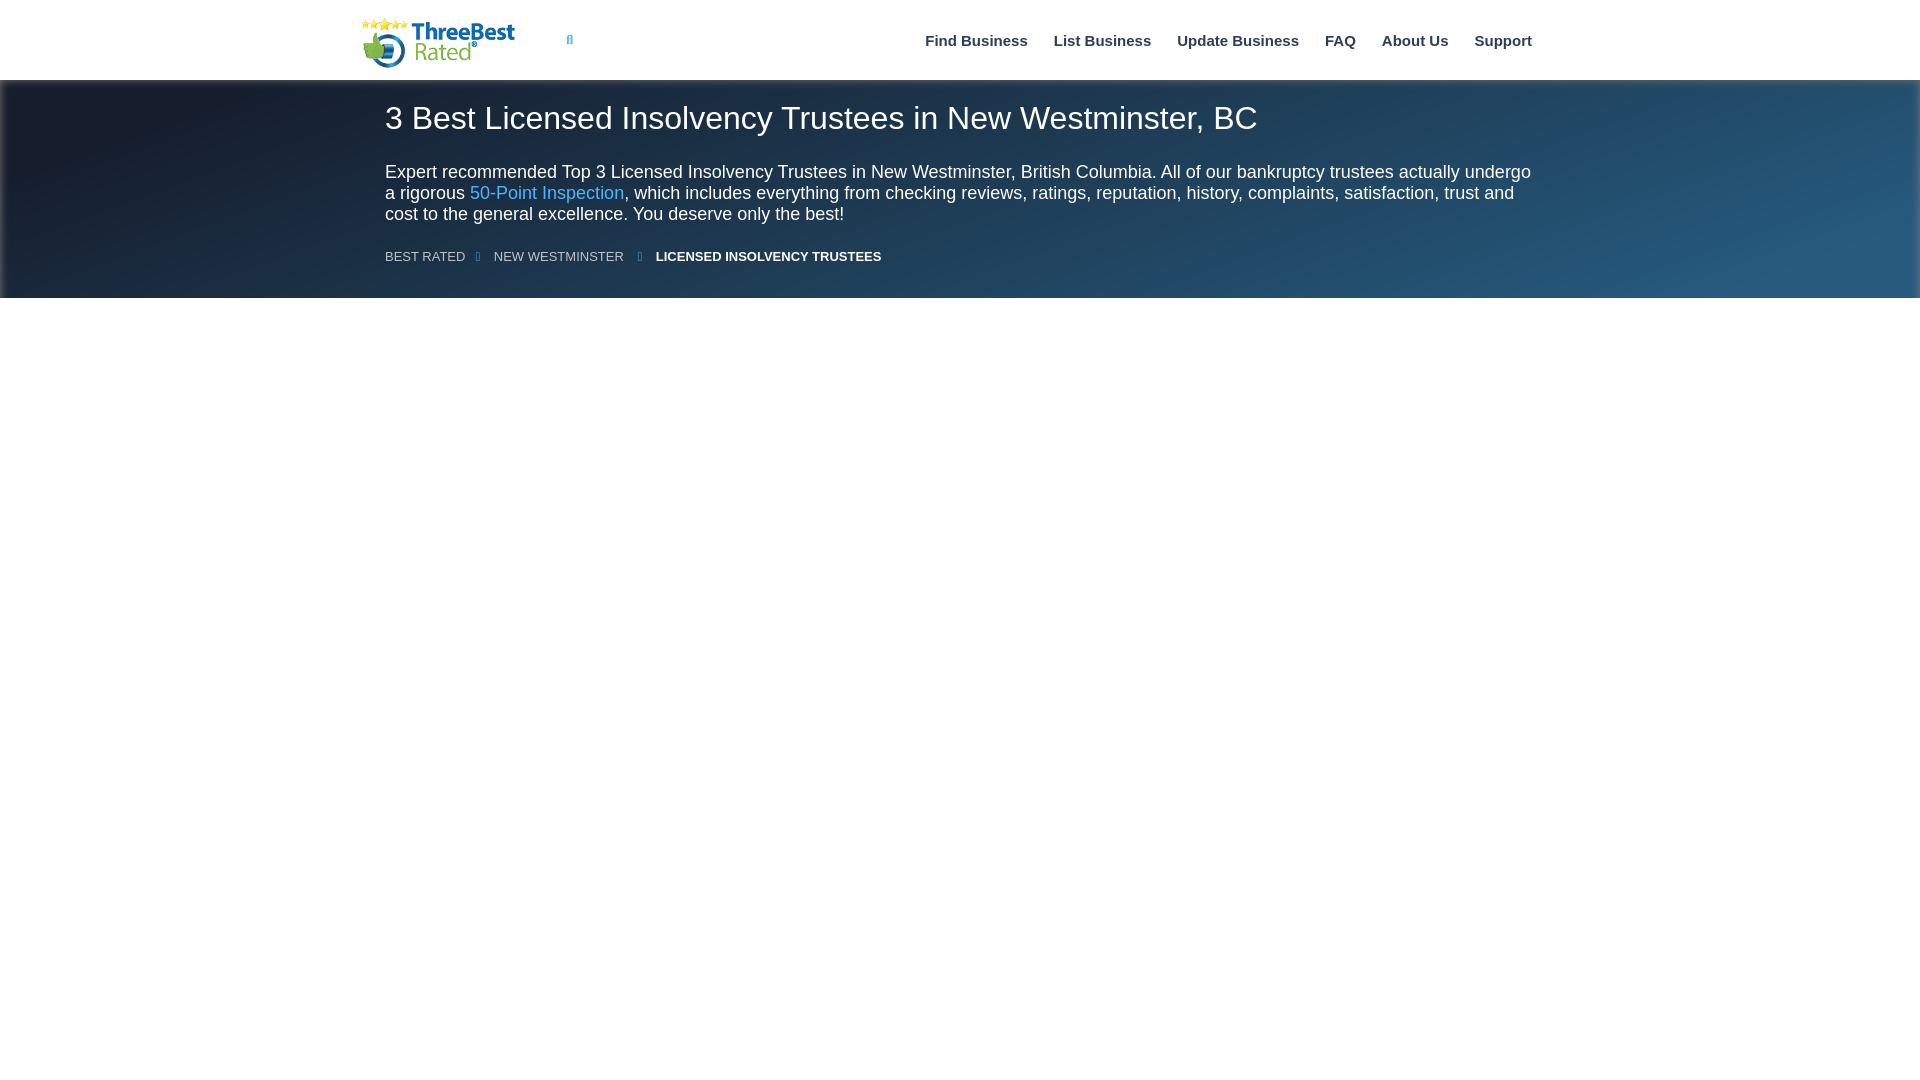 The width and height of the screenshot is (1920, 1080). I want to click on ThreeBestRated.ca, so click(430, 43).